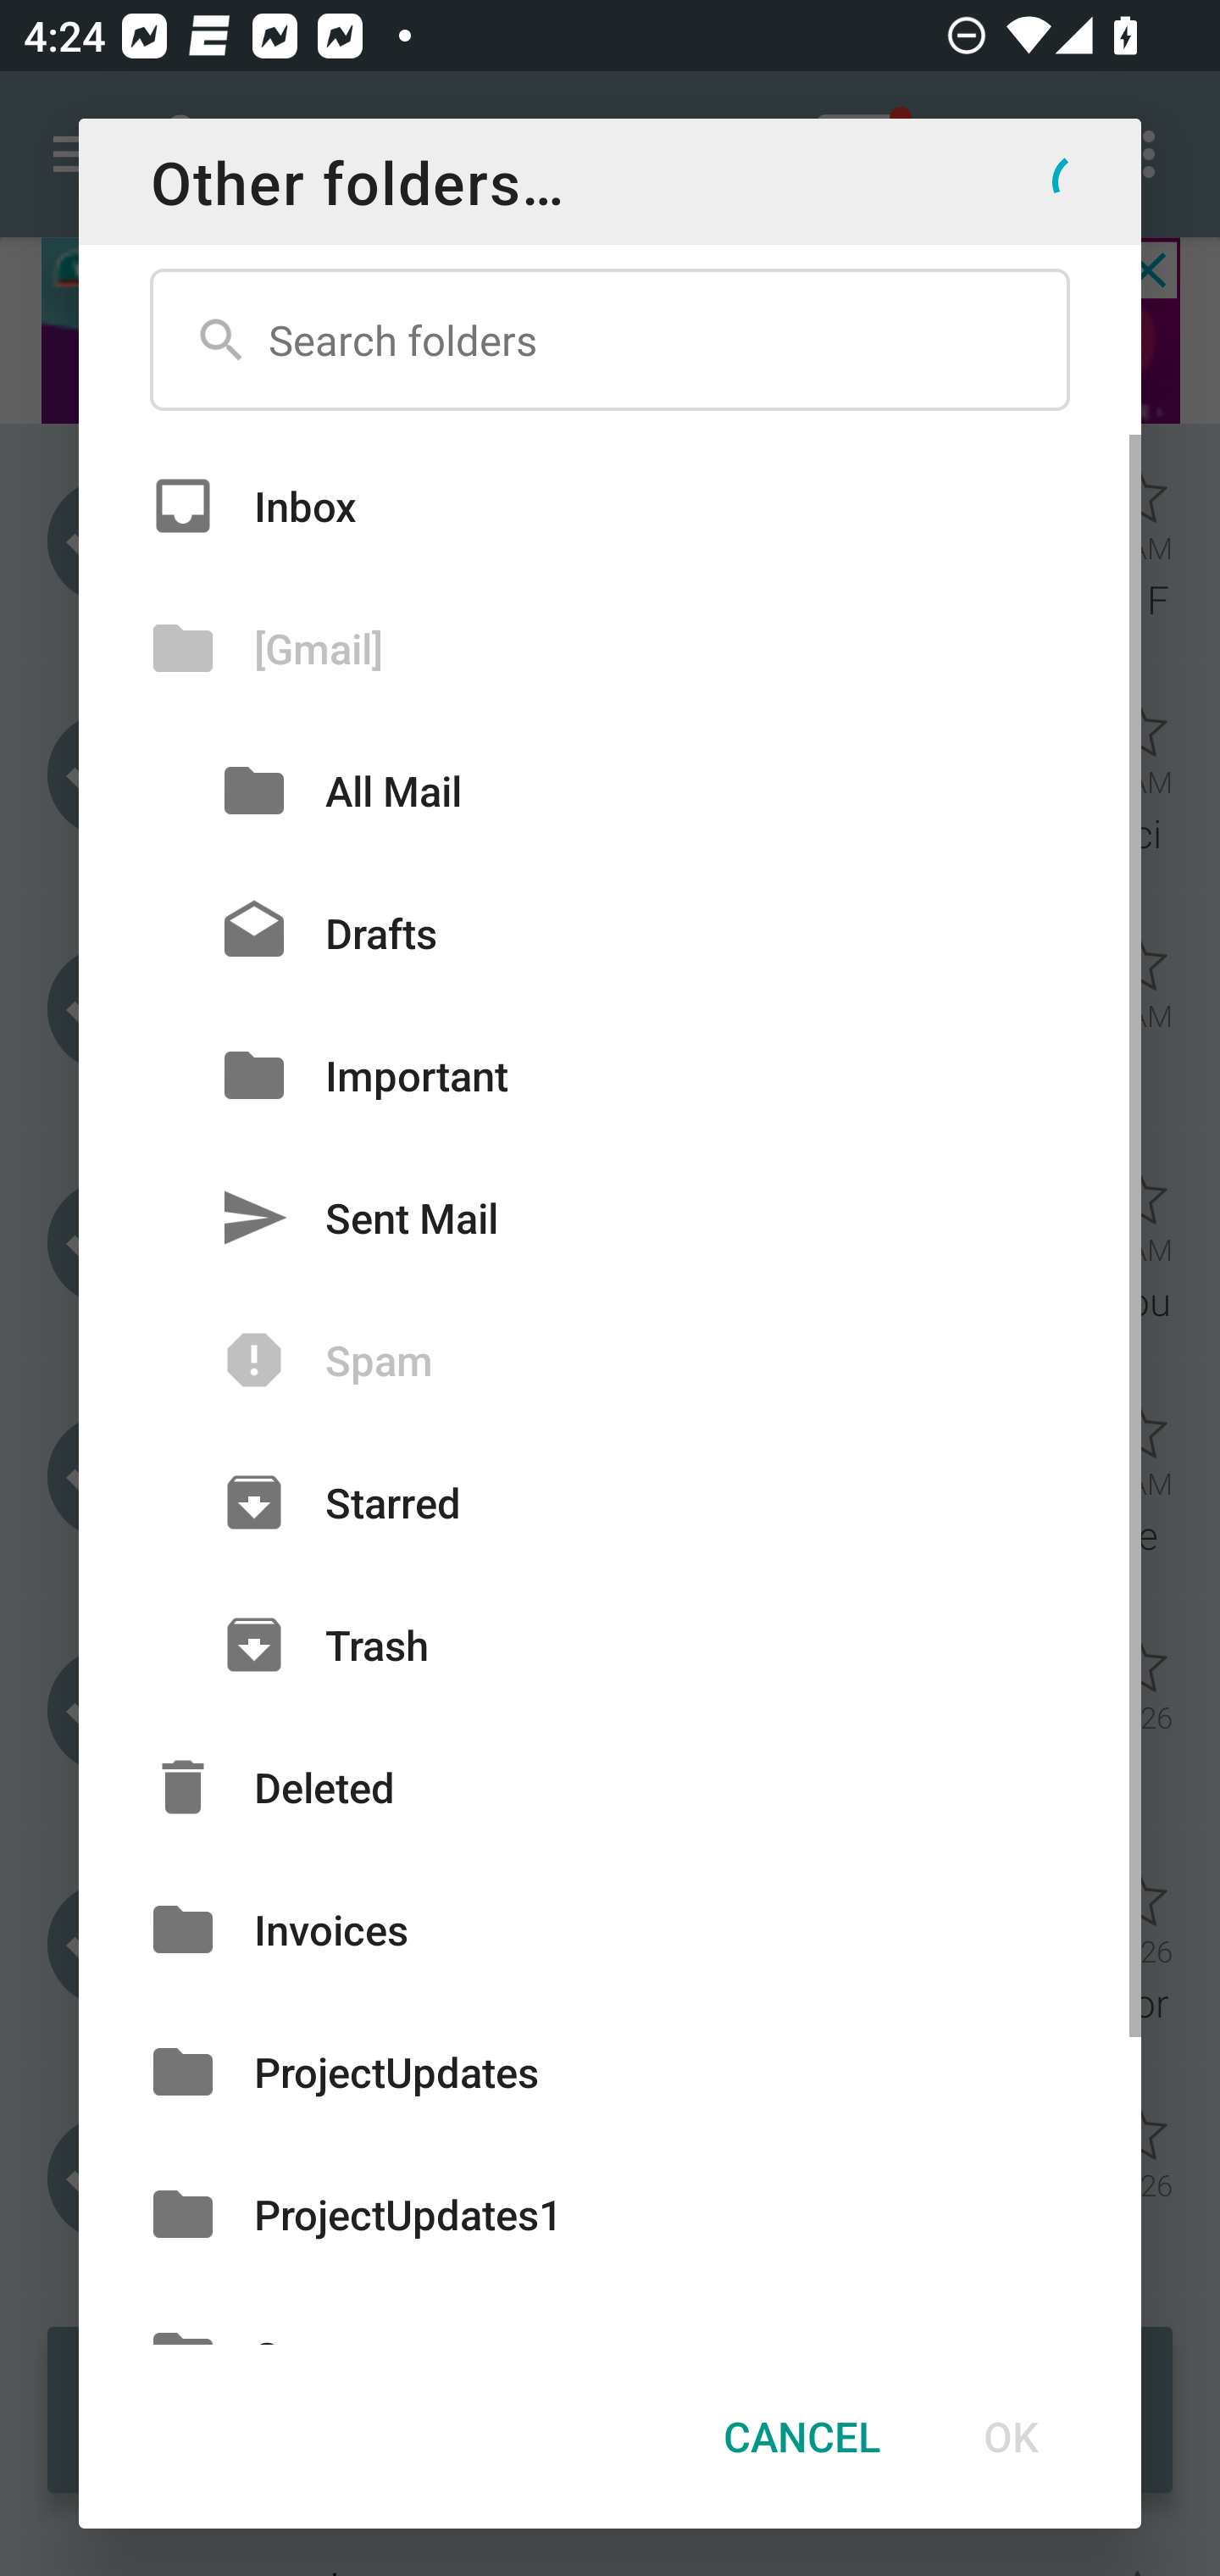  What do you see at coordinates (1010, 2437) in the screenshot?
I see `OK` at bounding box center [1010, 2437].